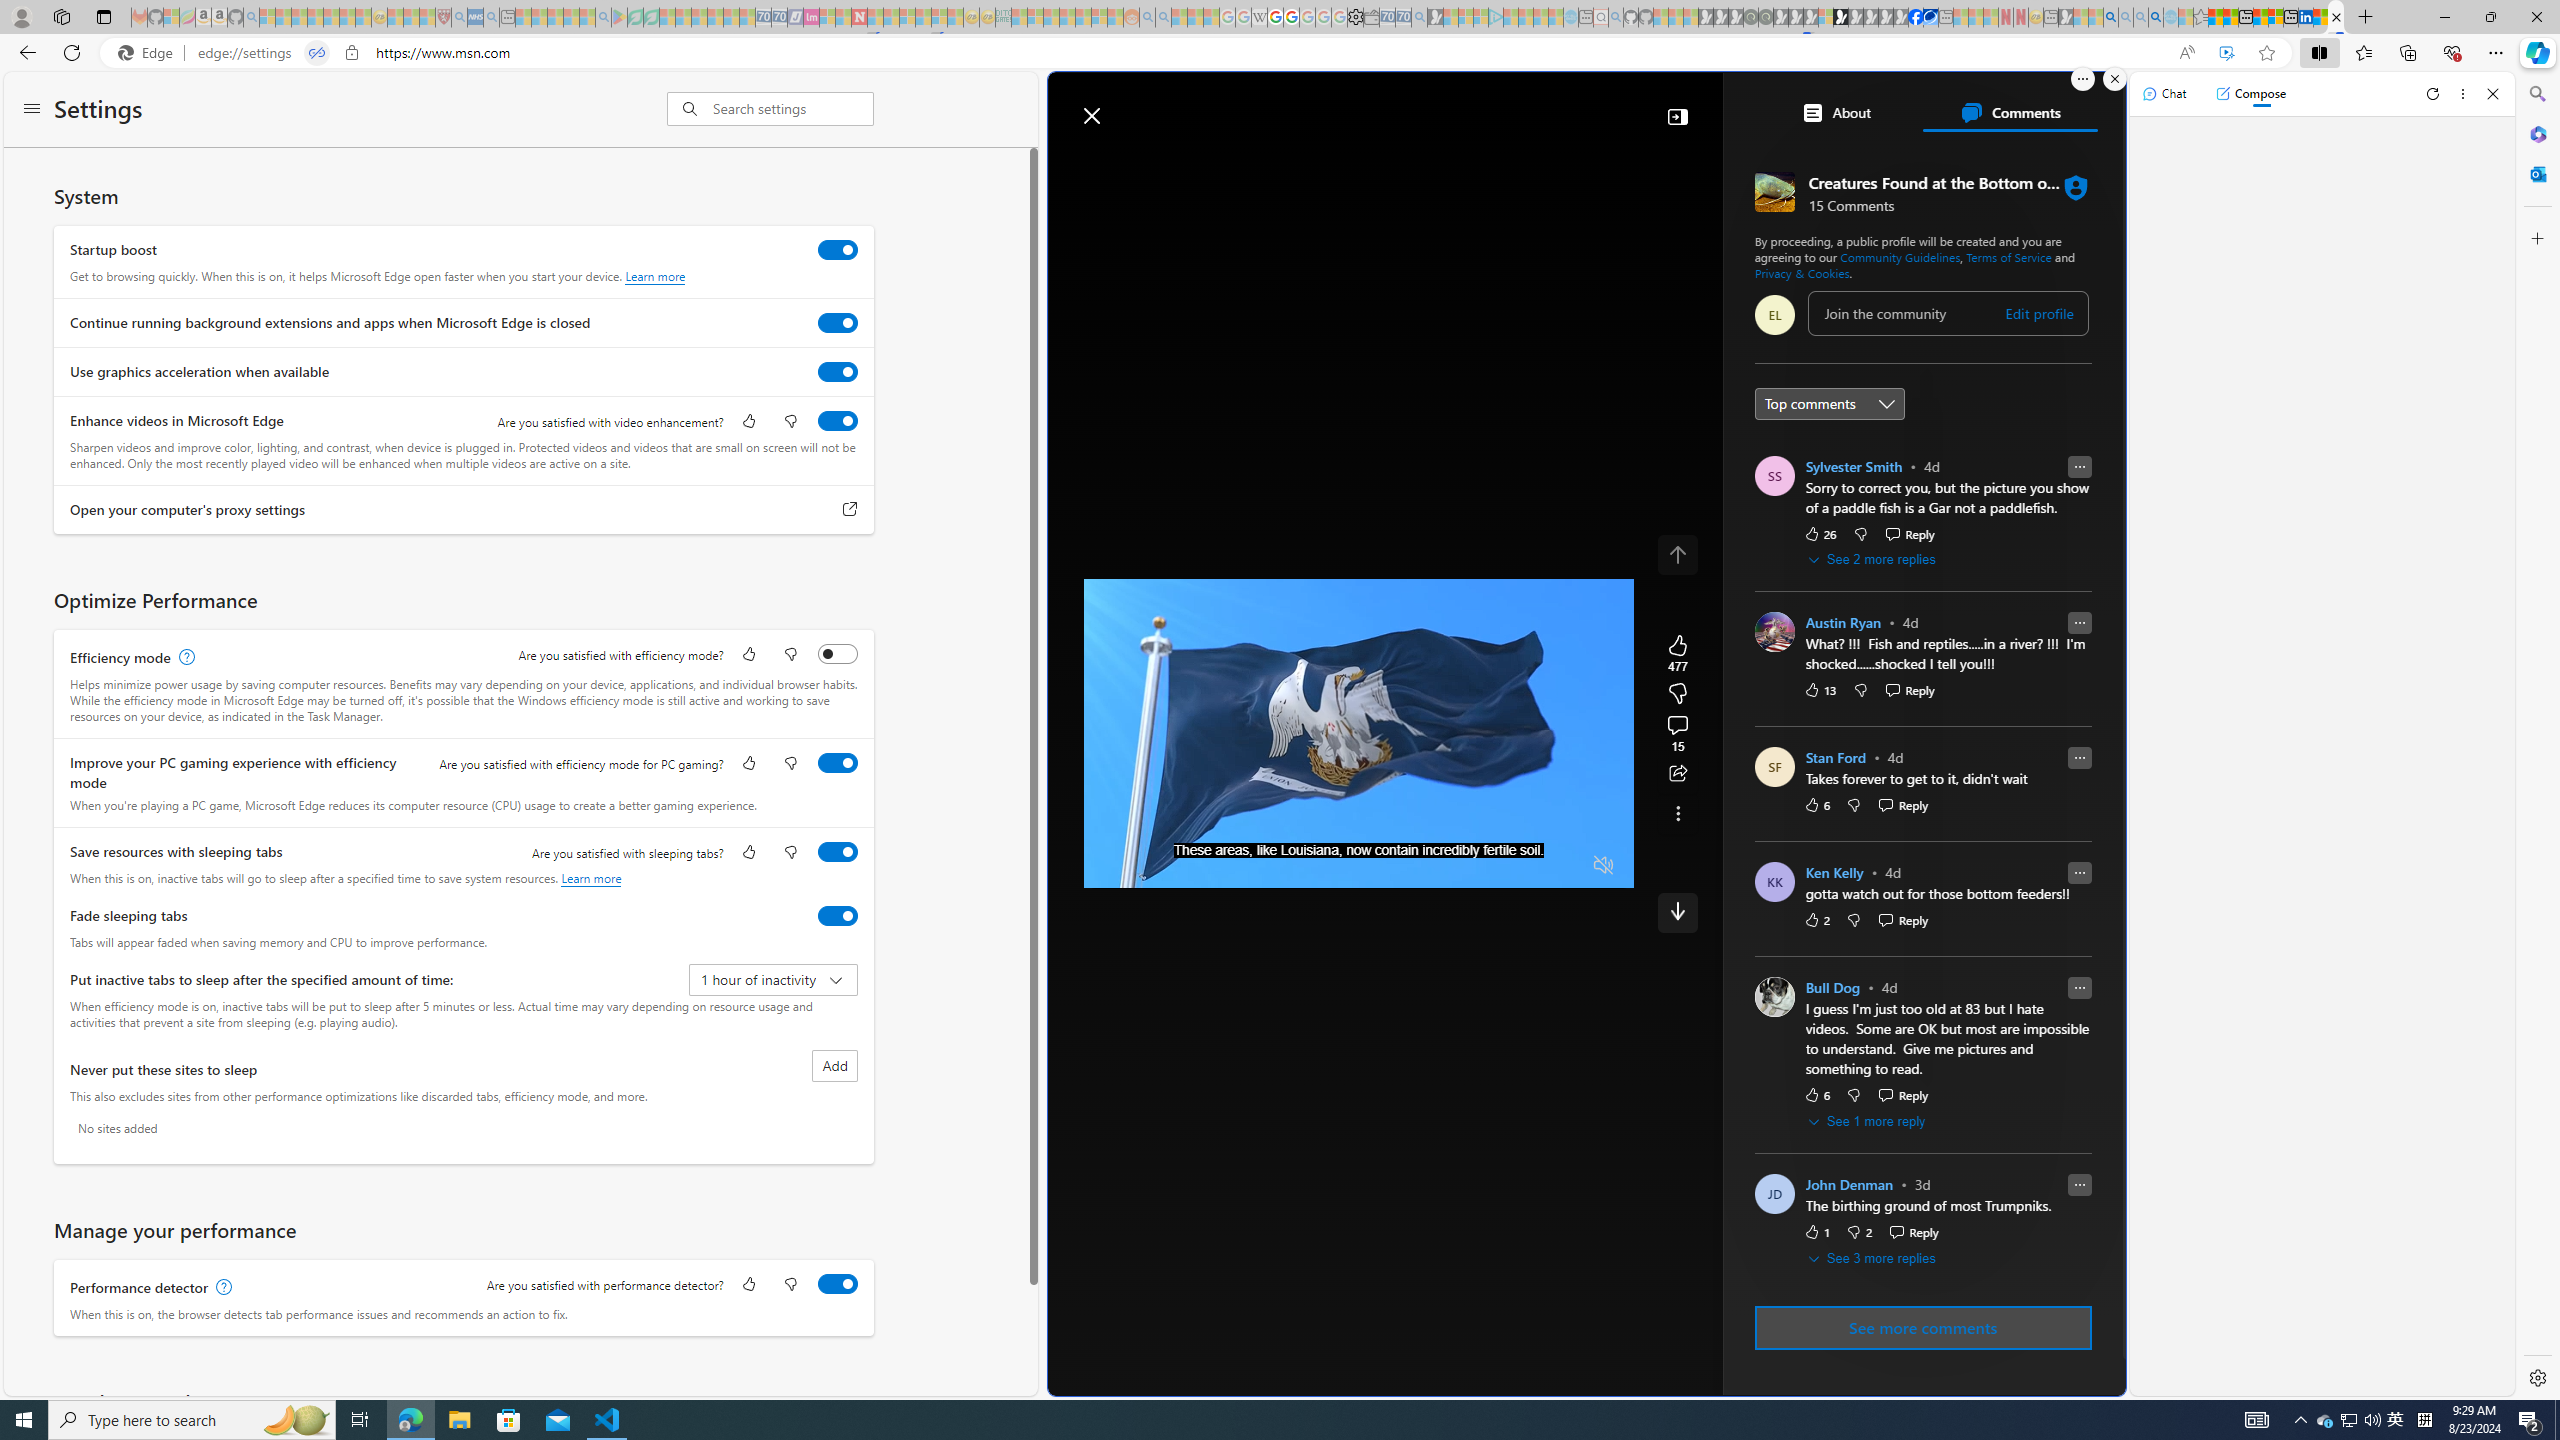  I want to click on Terms of Use Agreement - Sleeping, so click(636, 17).